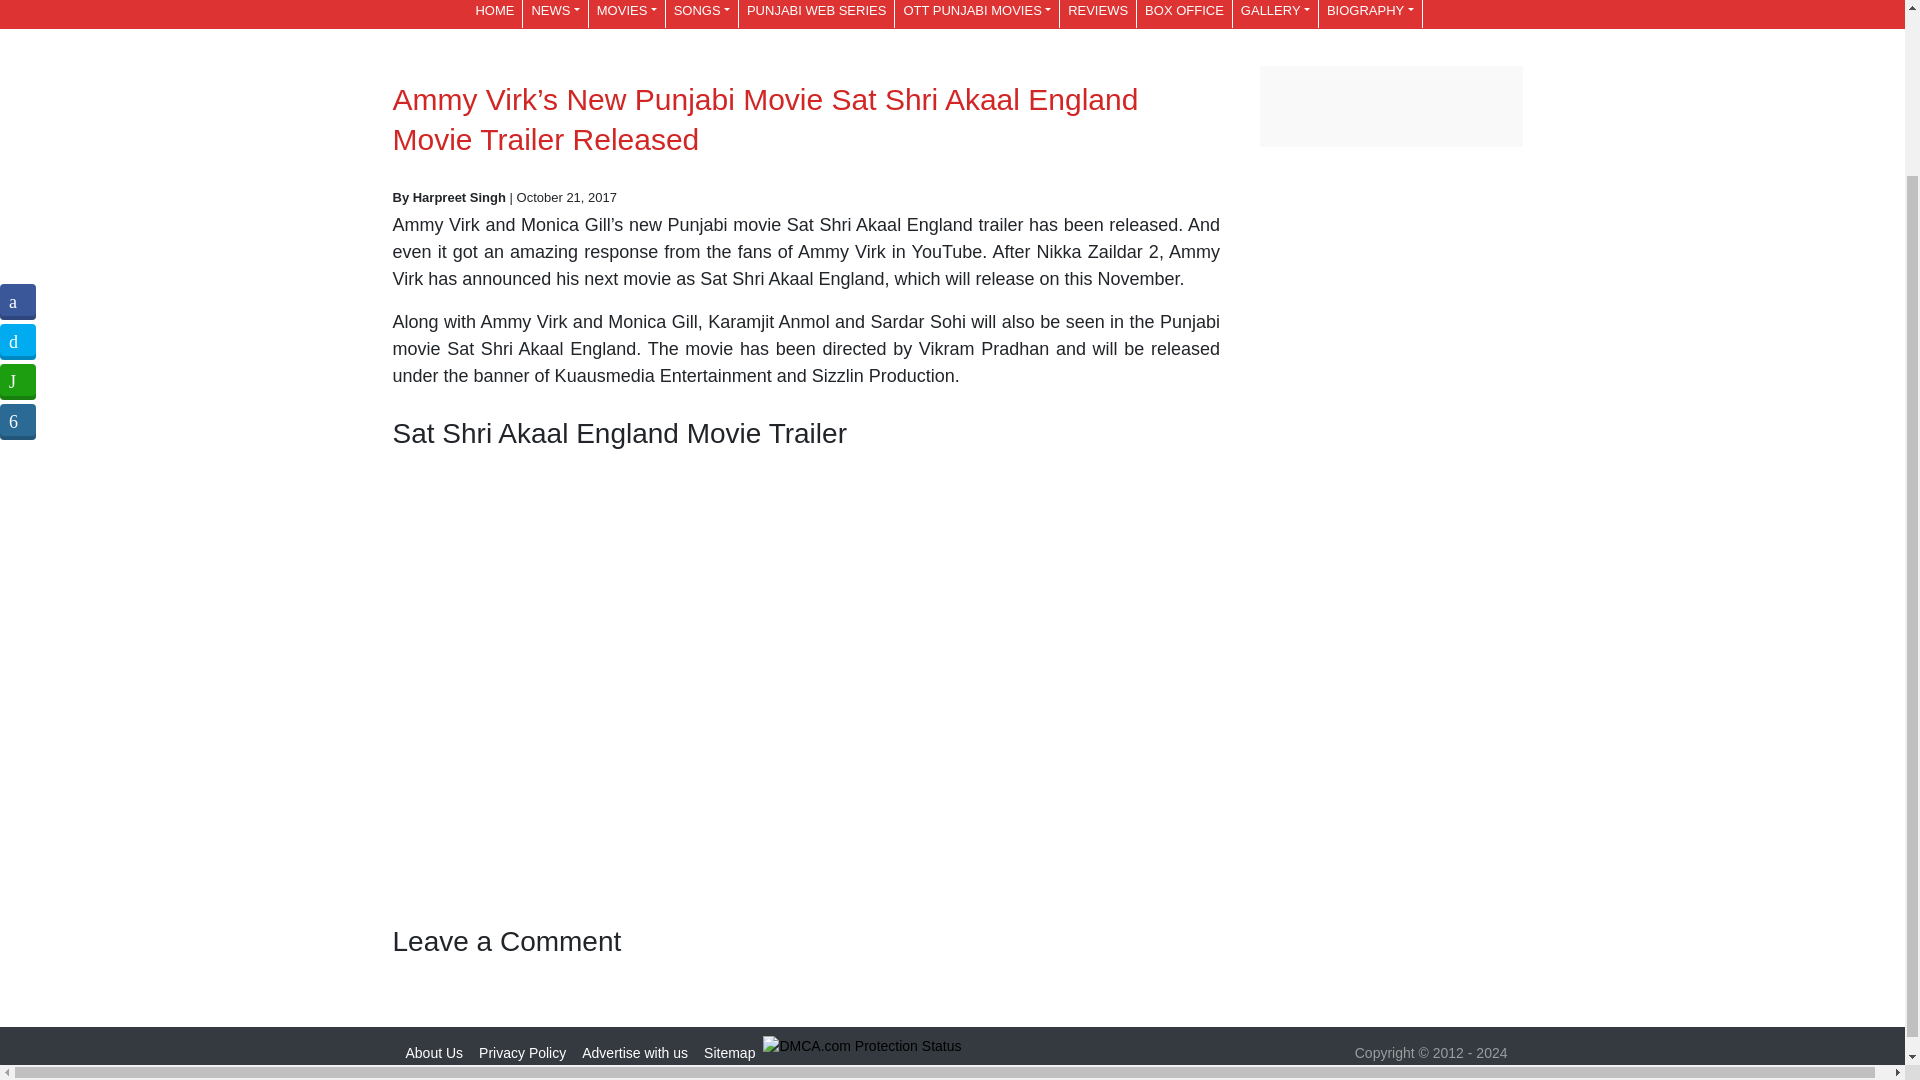  I want to click on NEWS, so click(554, 14).